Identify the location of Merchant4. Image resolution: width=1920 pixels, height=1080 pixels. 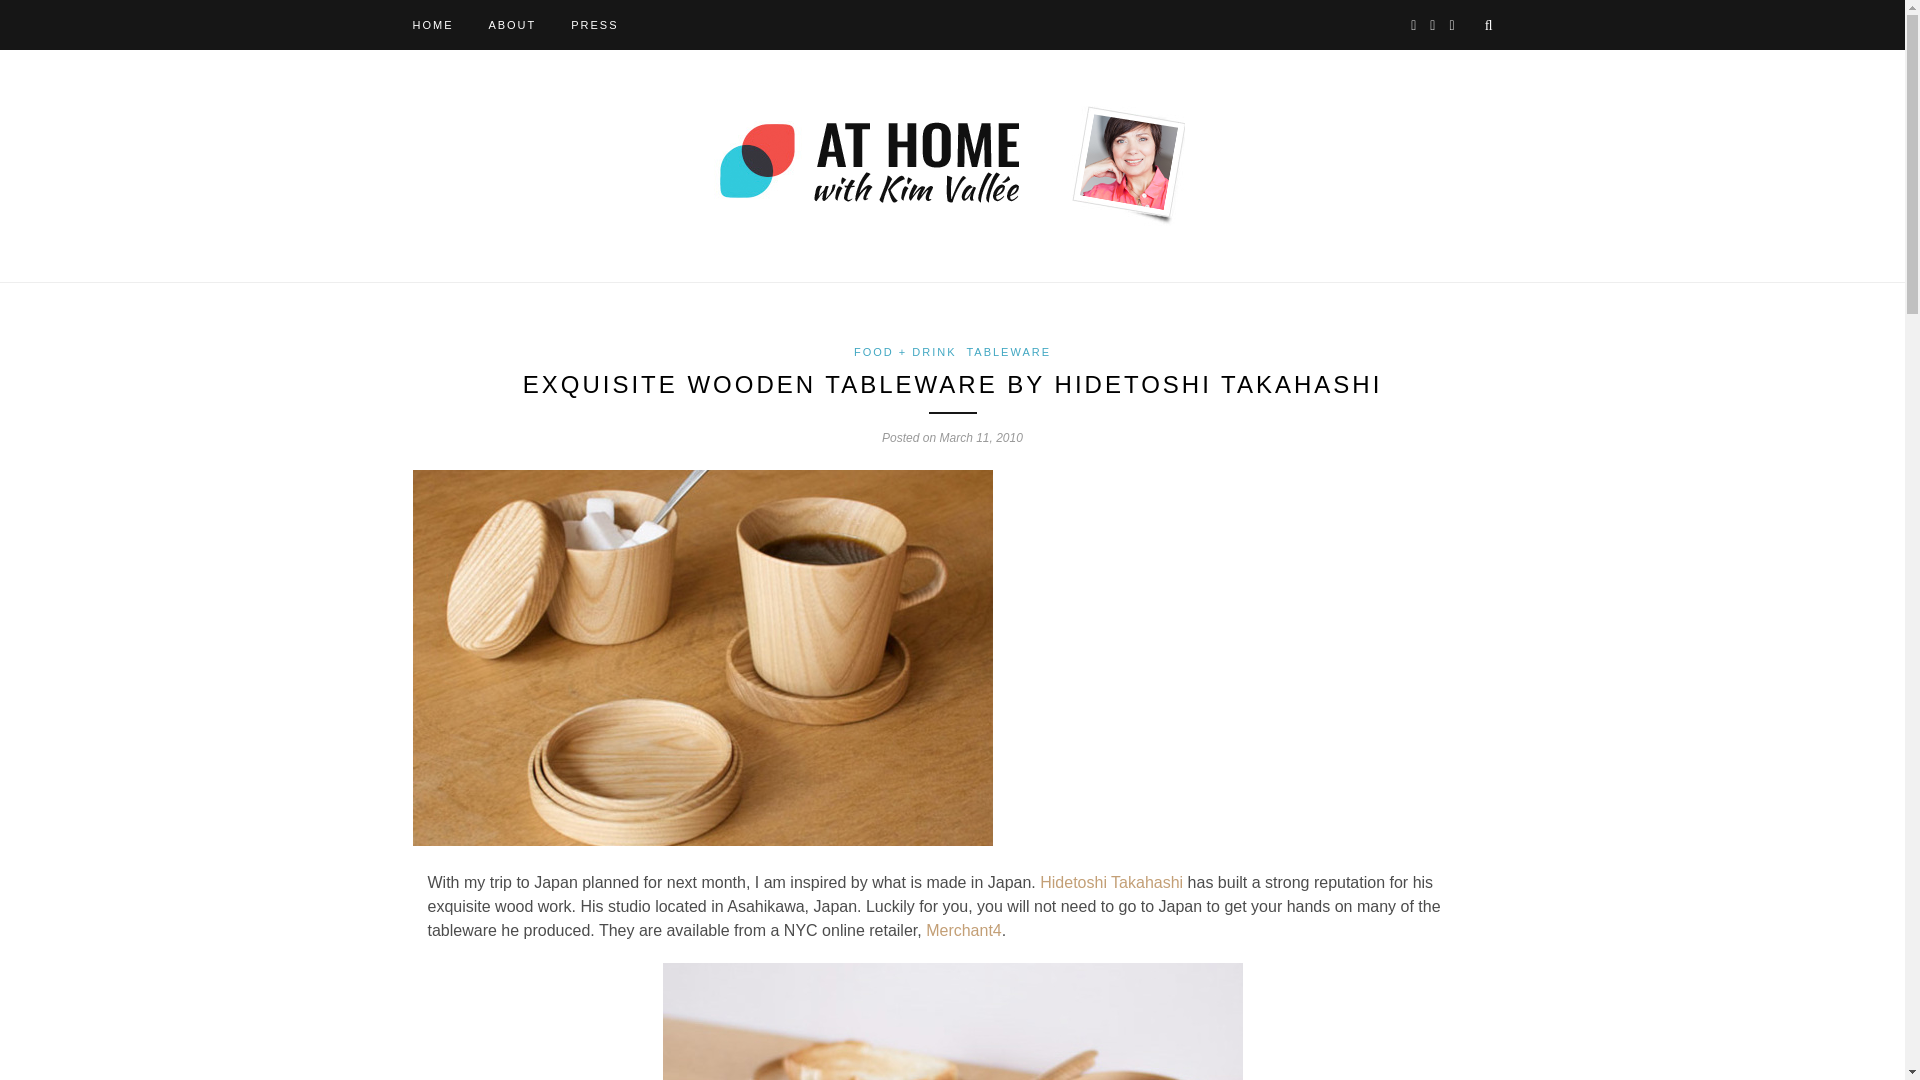
(964, 930).